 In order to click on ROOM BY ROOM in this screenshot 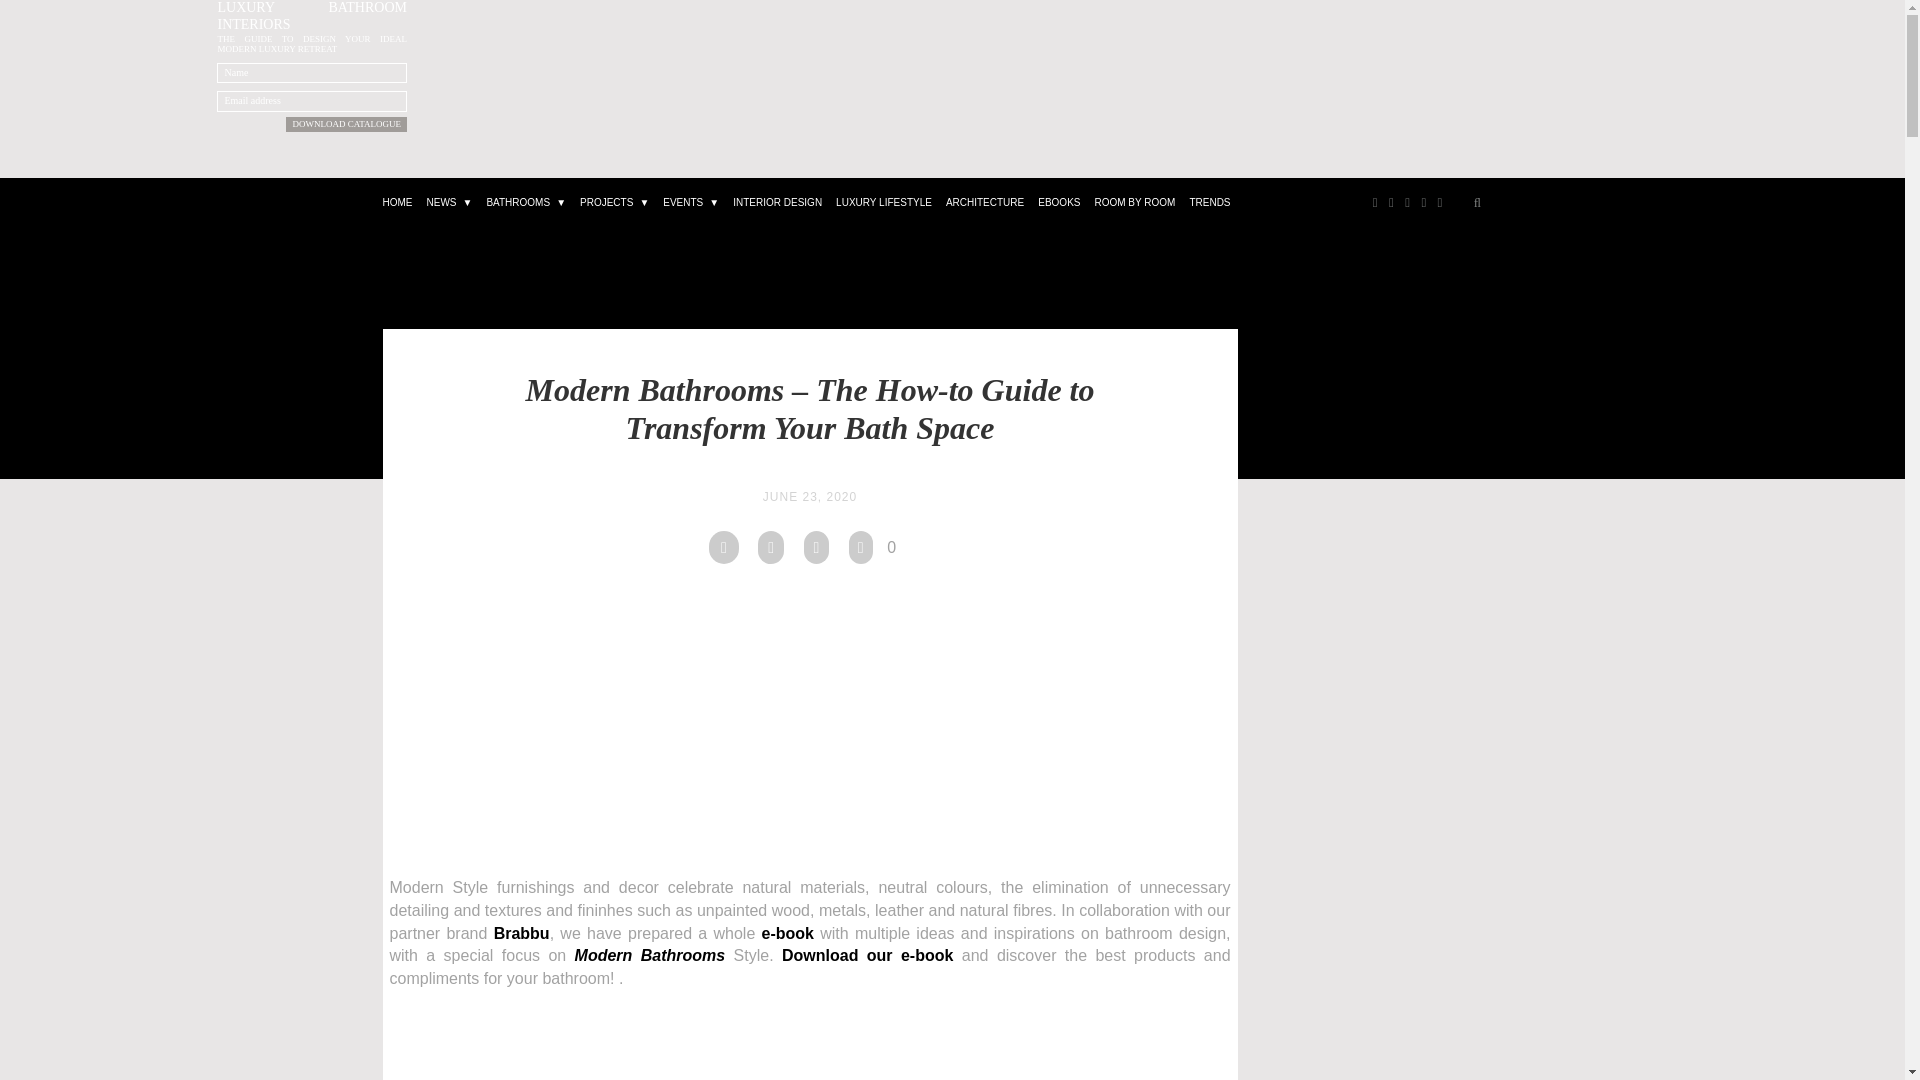, I will do `click(1134, 207)`.